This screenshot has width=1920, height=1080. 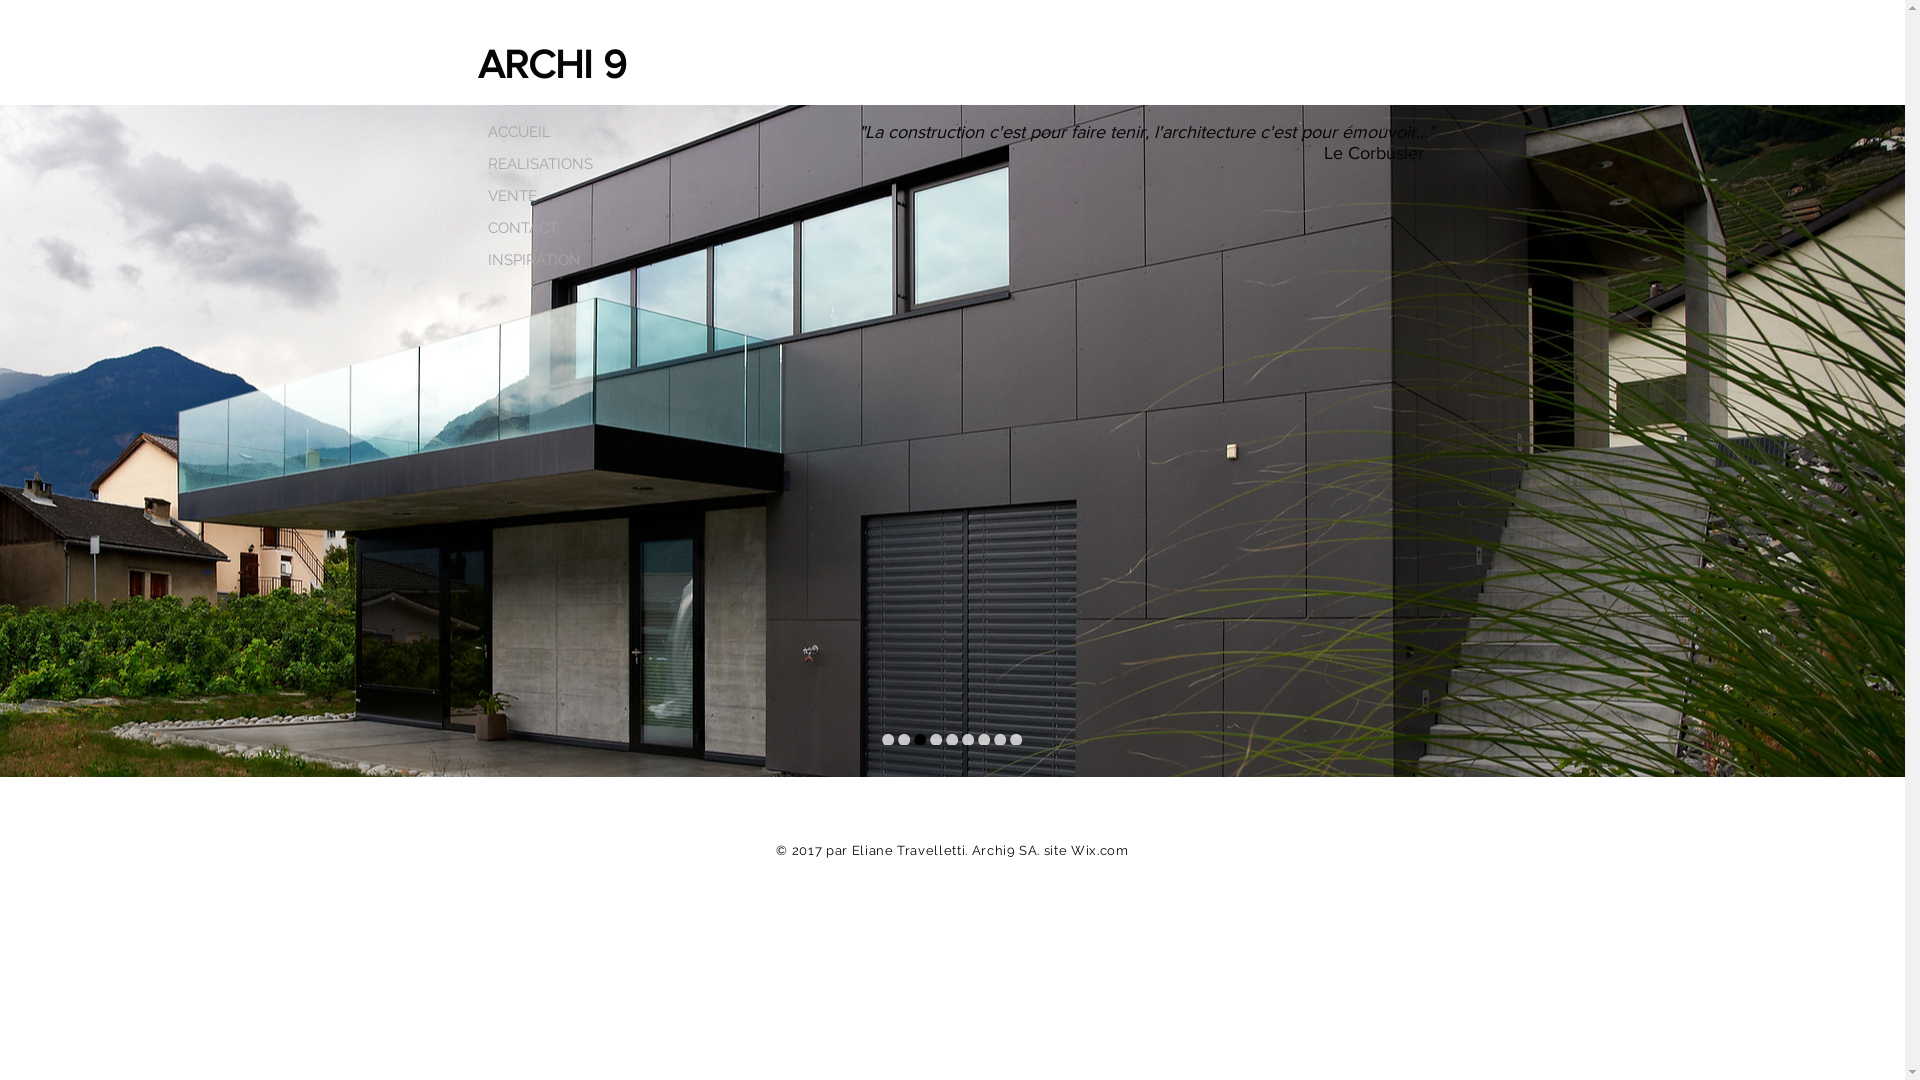 I want to click on Wix.com, so click(x=1100, y=850).